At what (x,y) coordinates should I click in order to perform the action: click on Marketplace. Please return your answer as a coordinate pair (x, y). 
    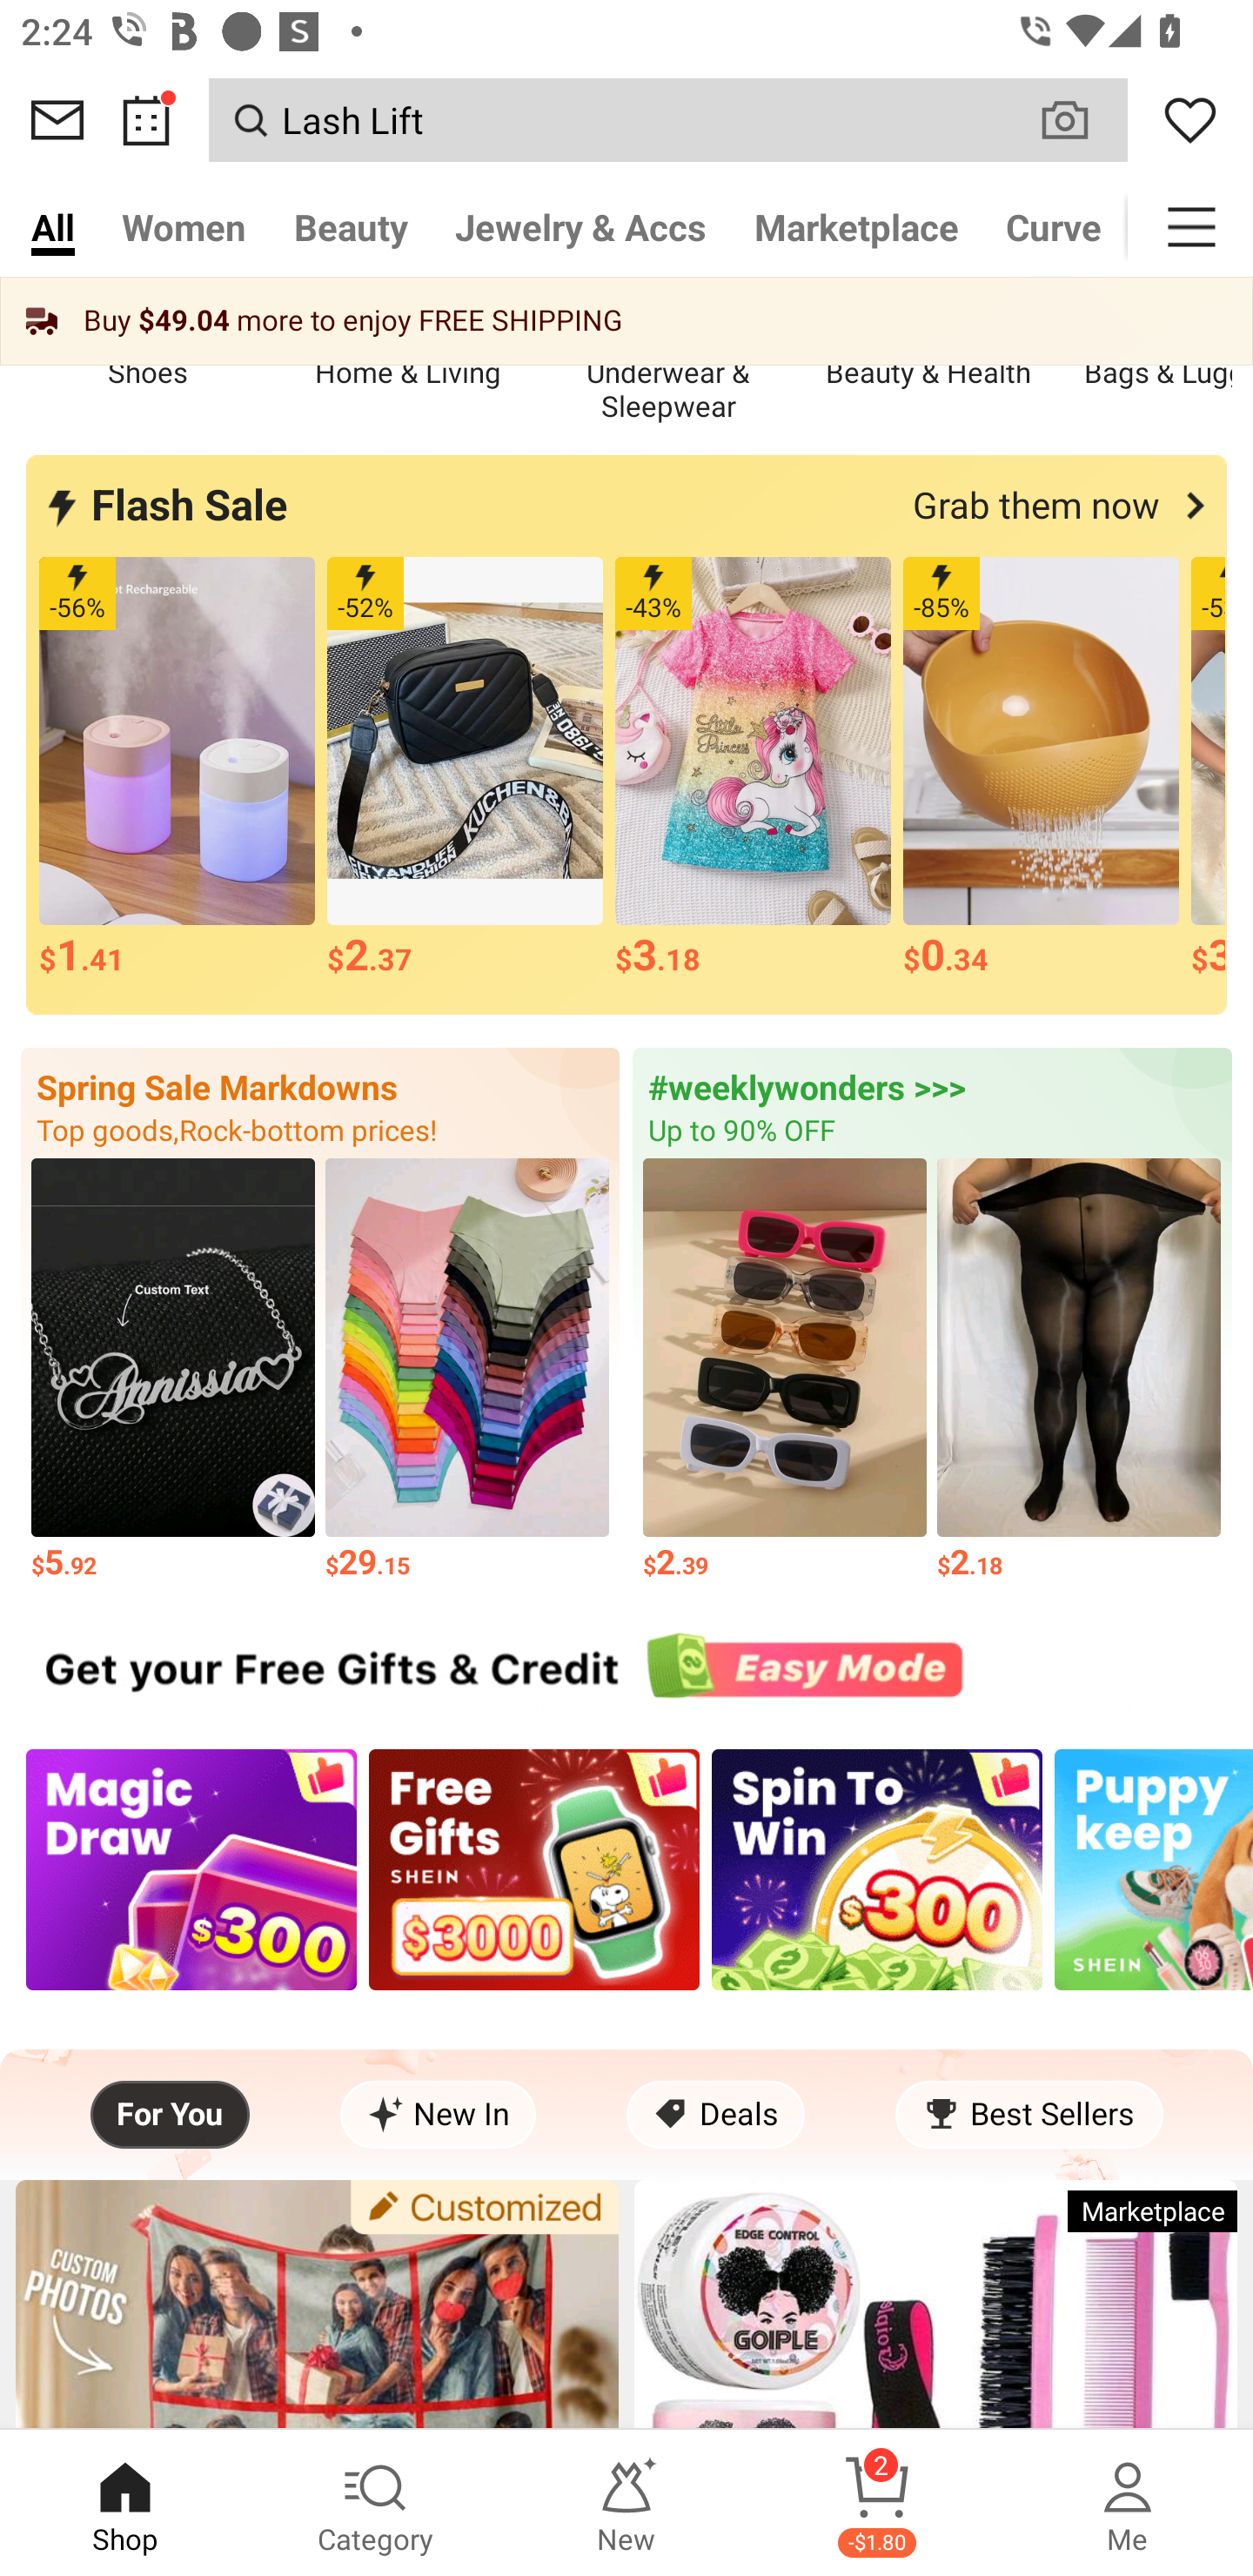
    Looking at the image, I should click on (856, 226).